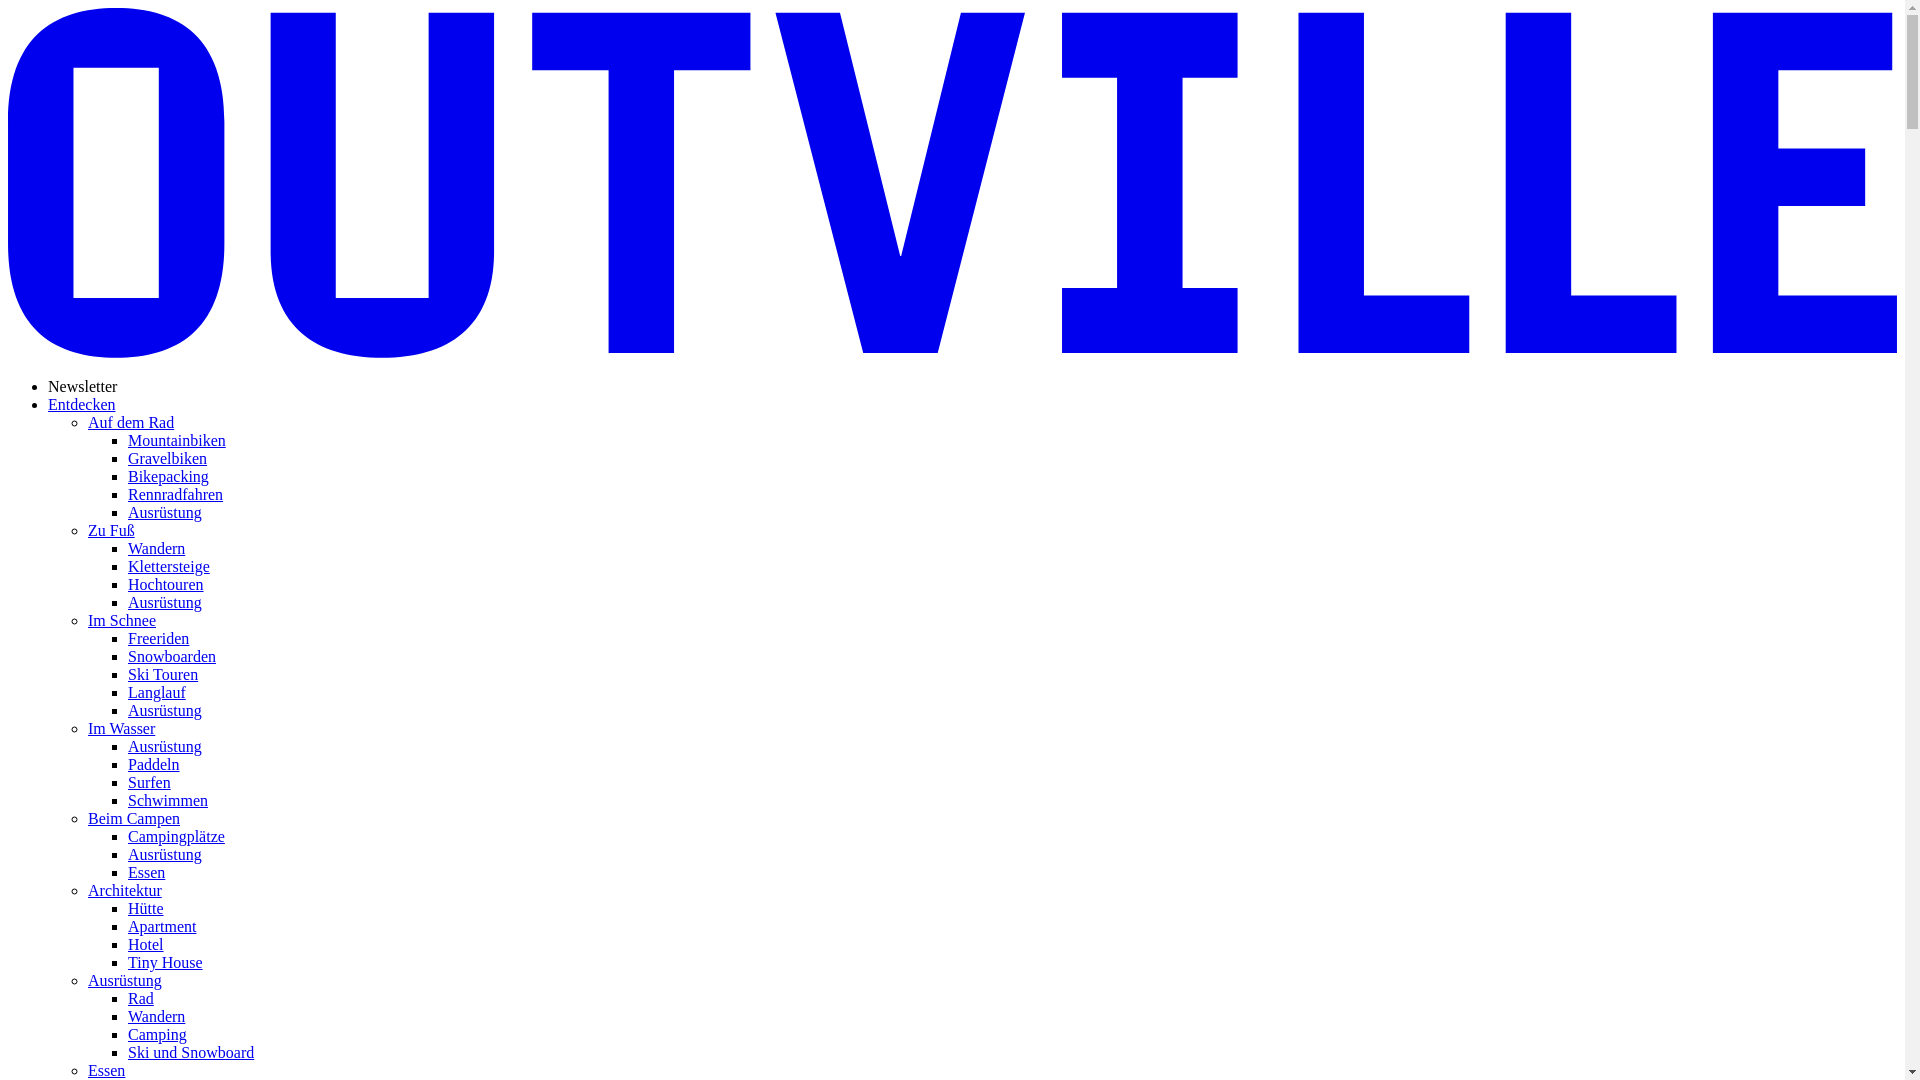  I want to click on Wandern, so click(156, 548).